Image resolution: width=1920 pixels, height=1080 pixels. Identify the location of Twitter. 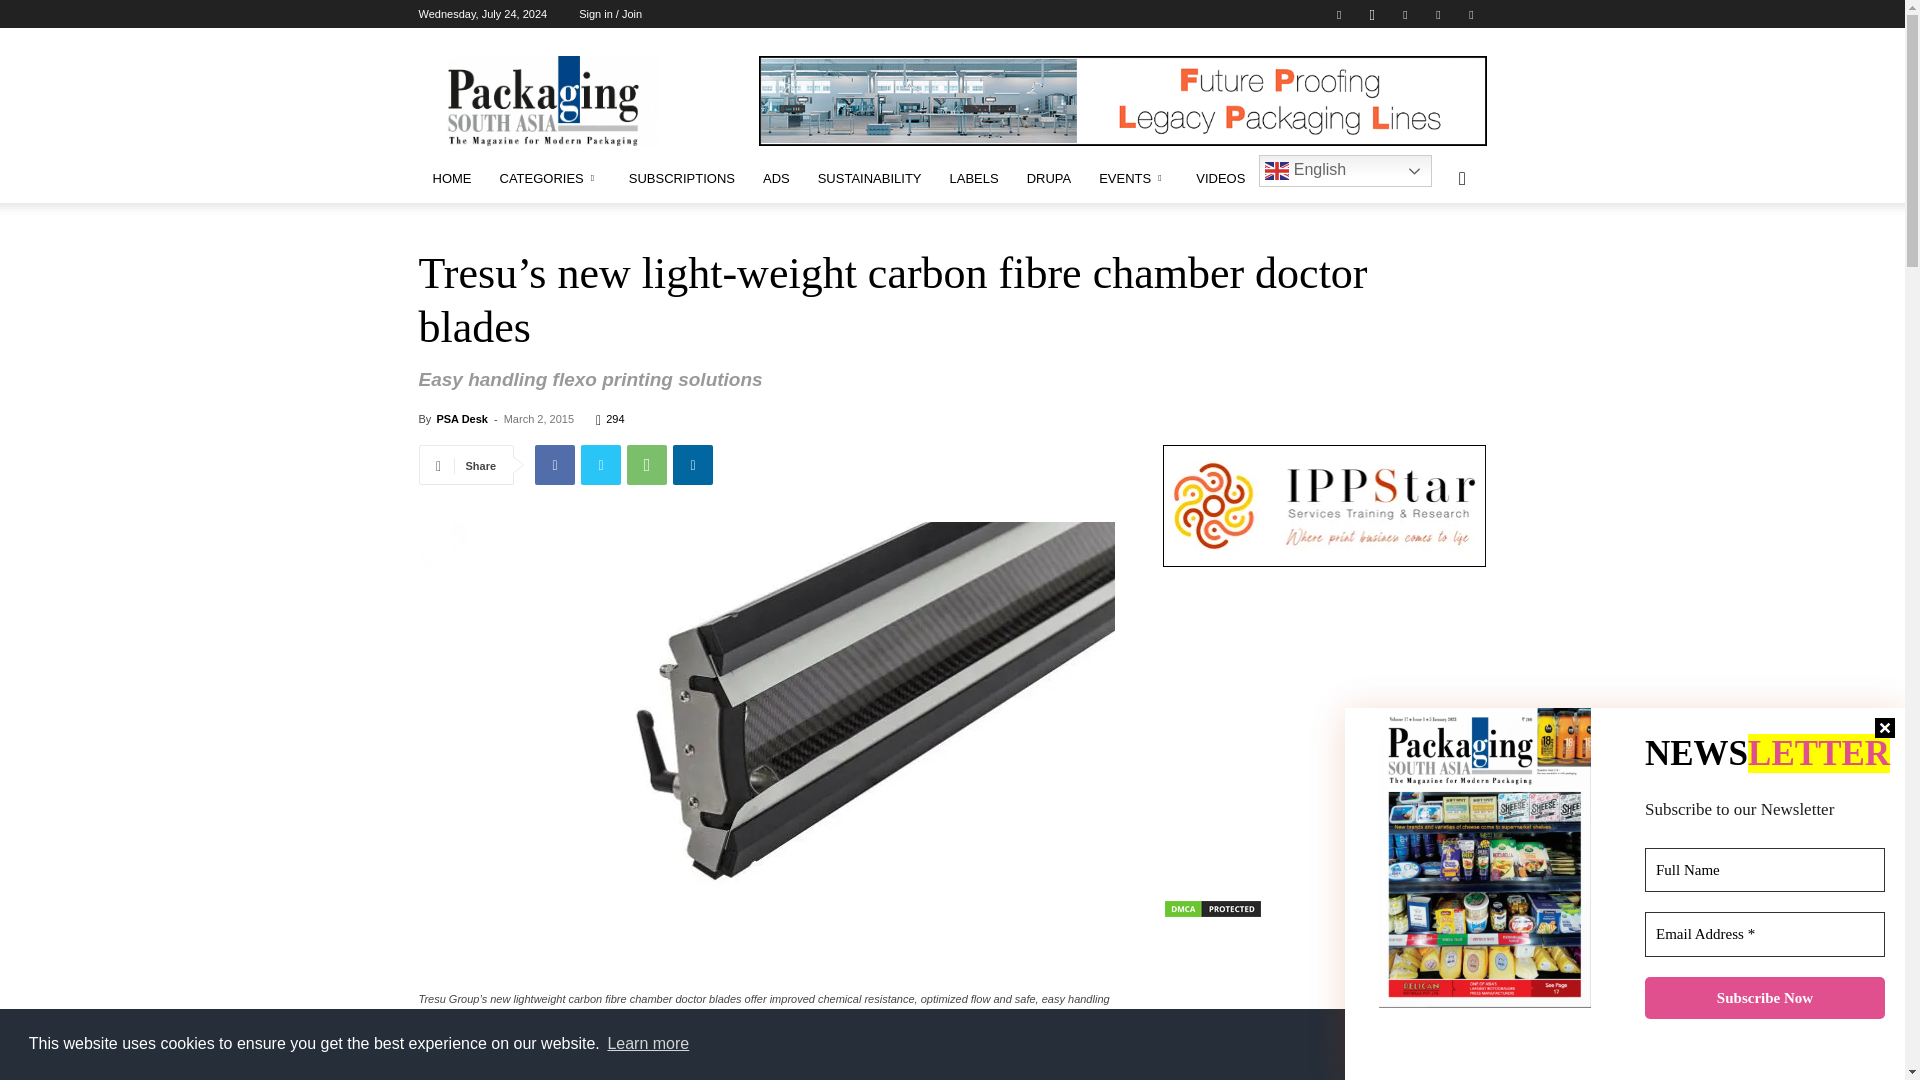
(1438, 14).